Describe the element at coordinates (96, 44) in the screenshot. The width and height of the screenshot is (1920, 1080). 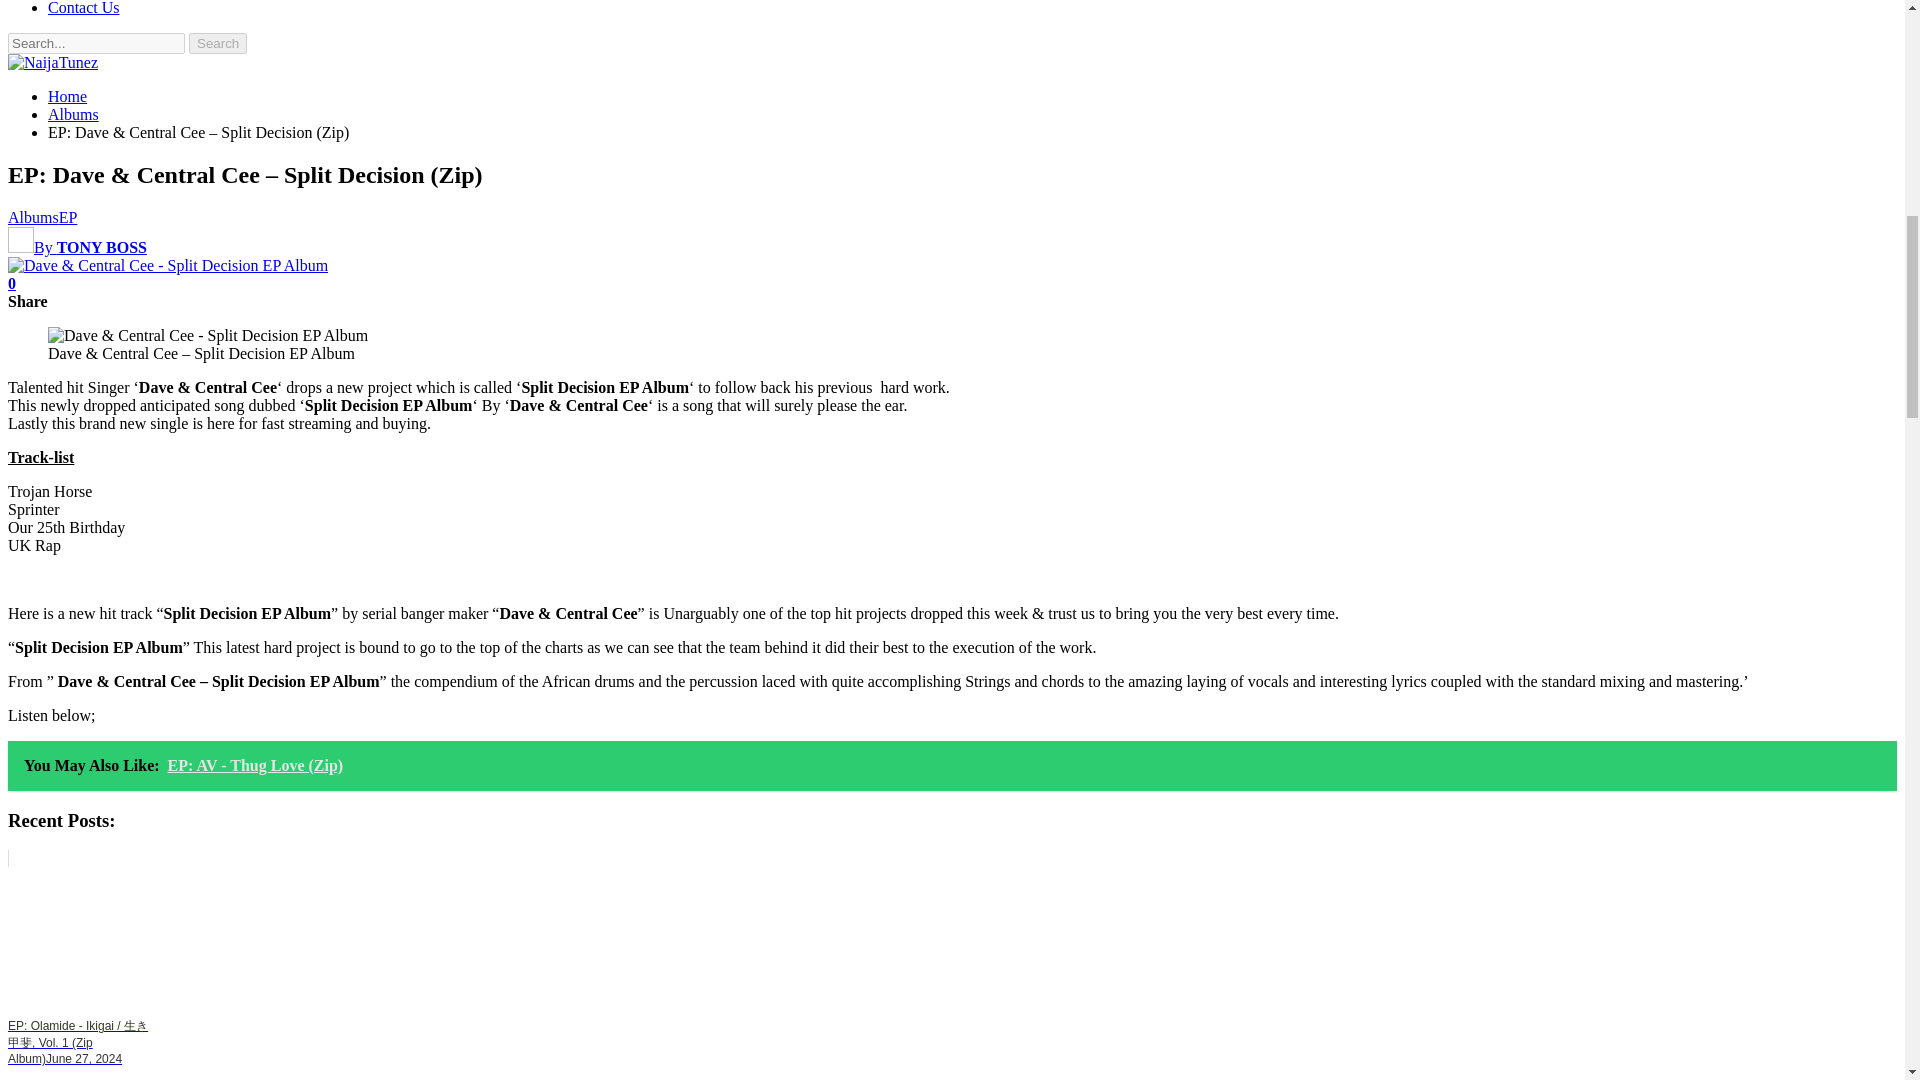
I see `Search for:` at that location.